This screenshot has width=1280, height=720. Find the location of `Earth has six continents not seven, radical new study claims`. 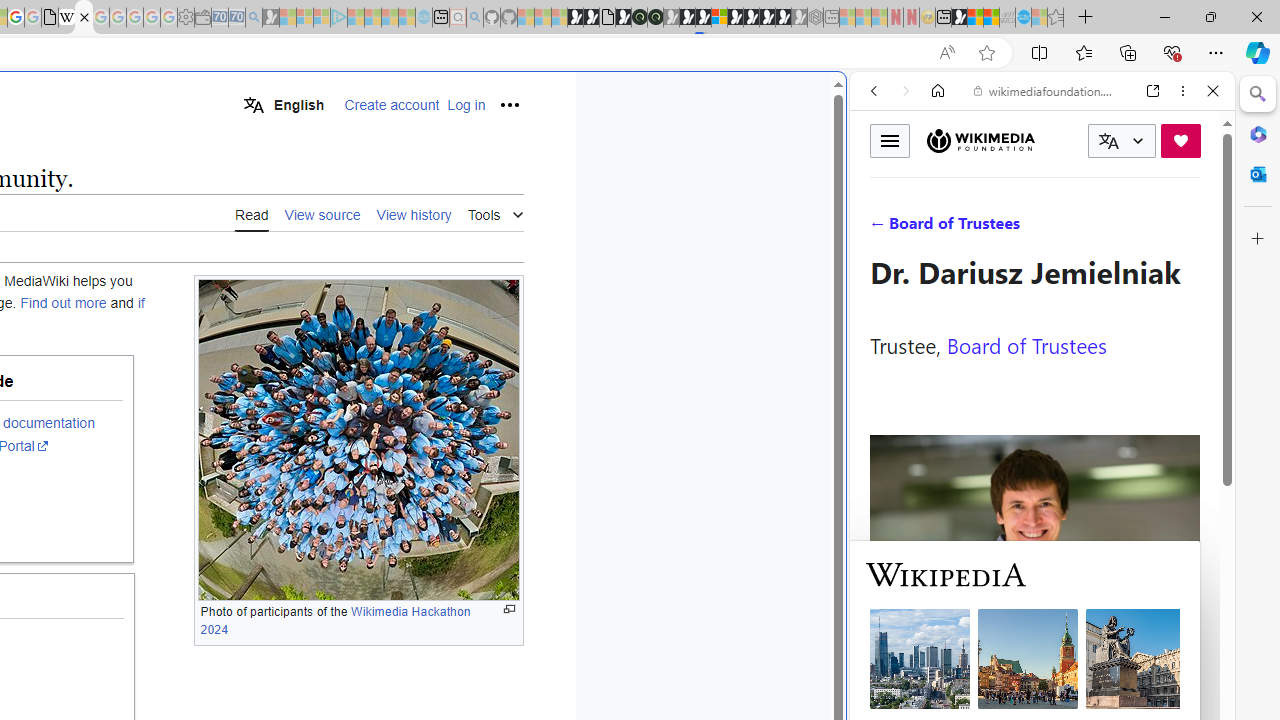

Earth has six continents not seven, radical new study claims is located at coordinates (992, 18).